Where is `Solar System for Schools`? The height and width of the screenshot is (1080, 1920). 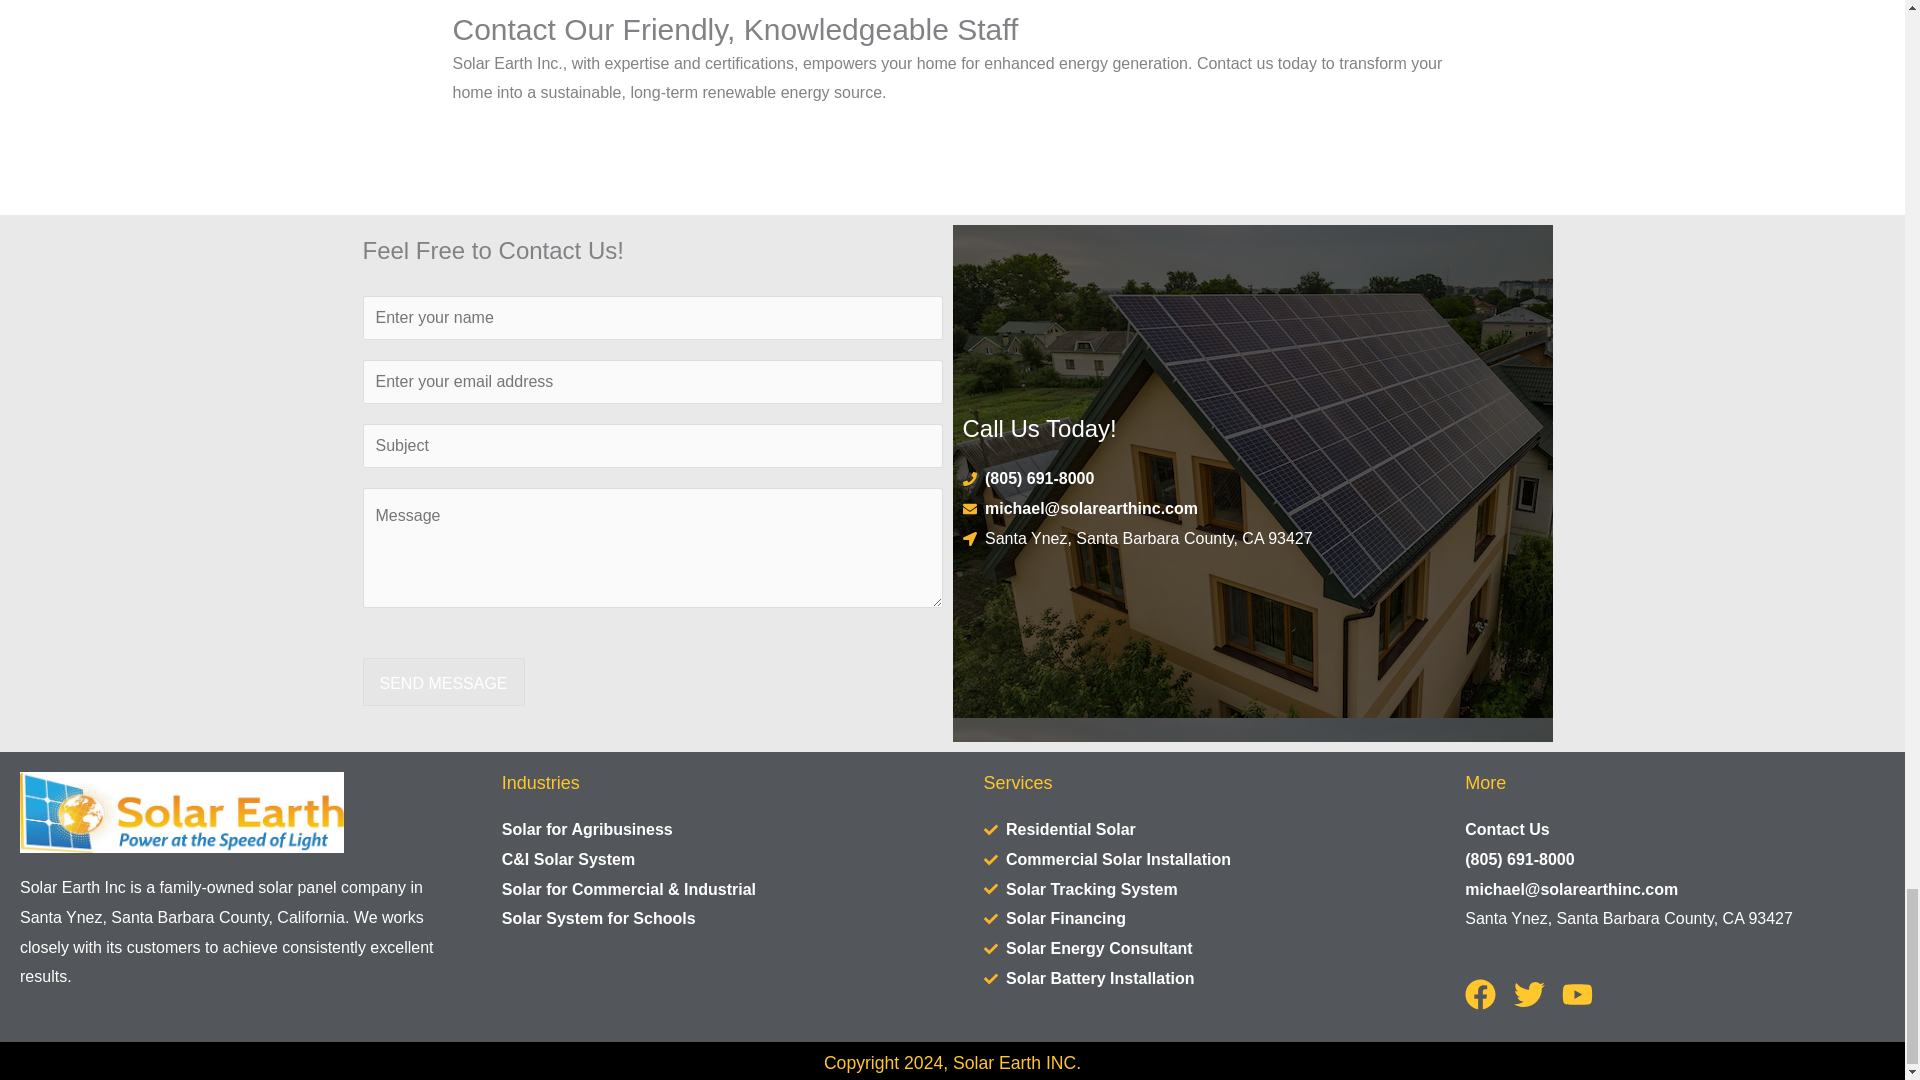 Solar System for Schools is located at coordinates (711, 918).